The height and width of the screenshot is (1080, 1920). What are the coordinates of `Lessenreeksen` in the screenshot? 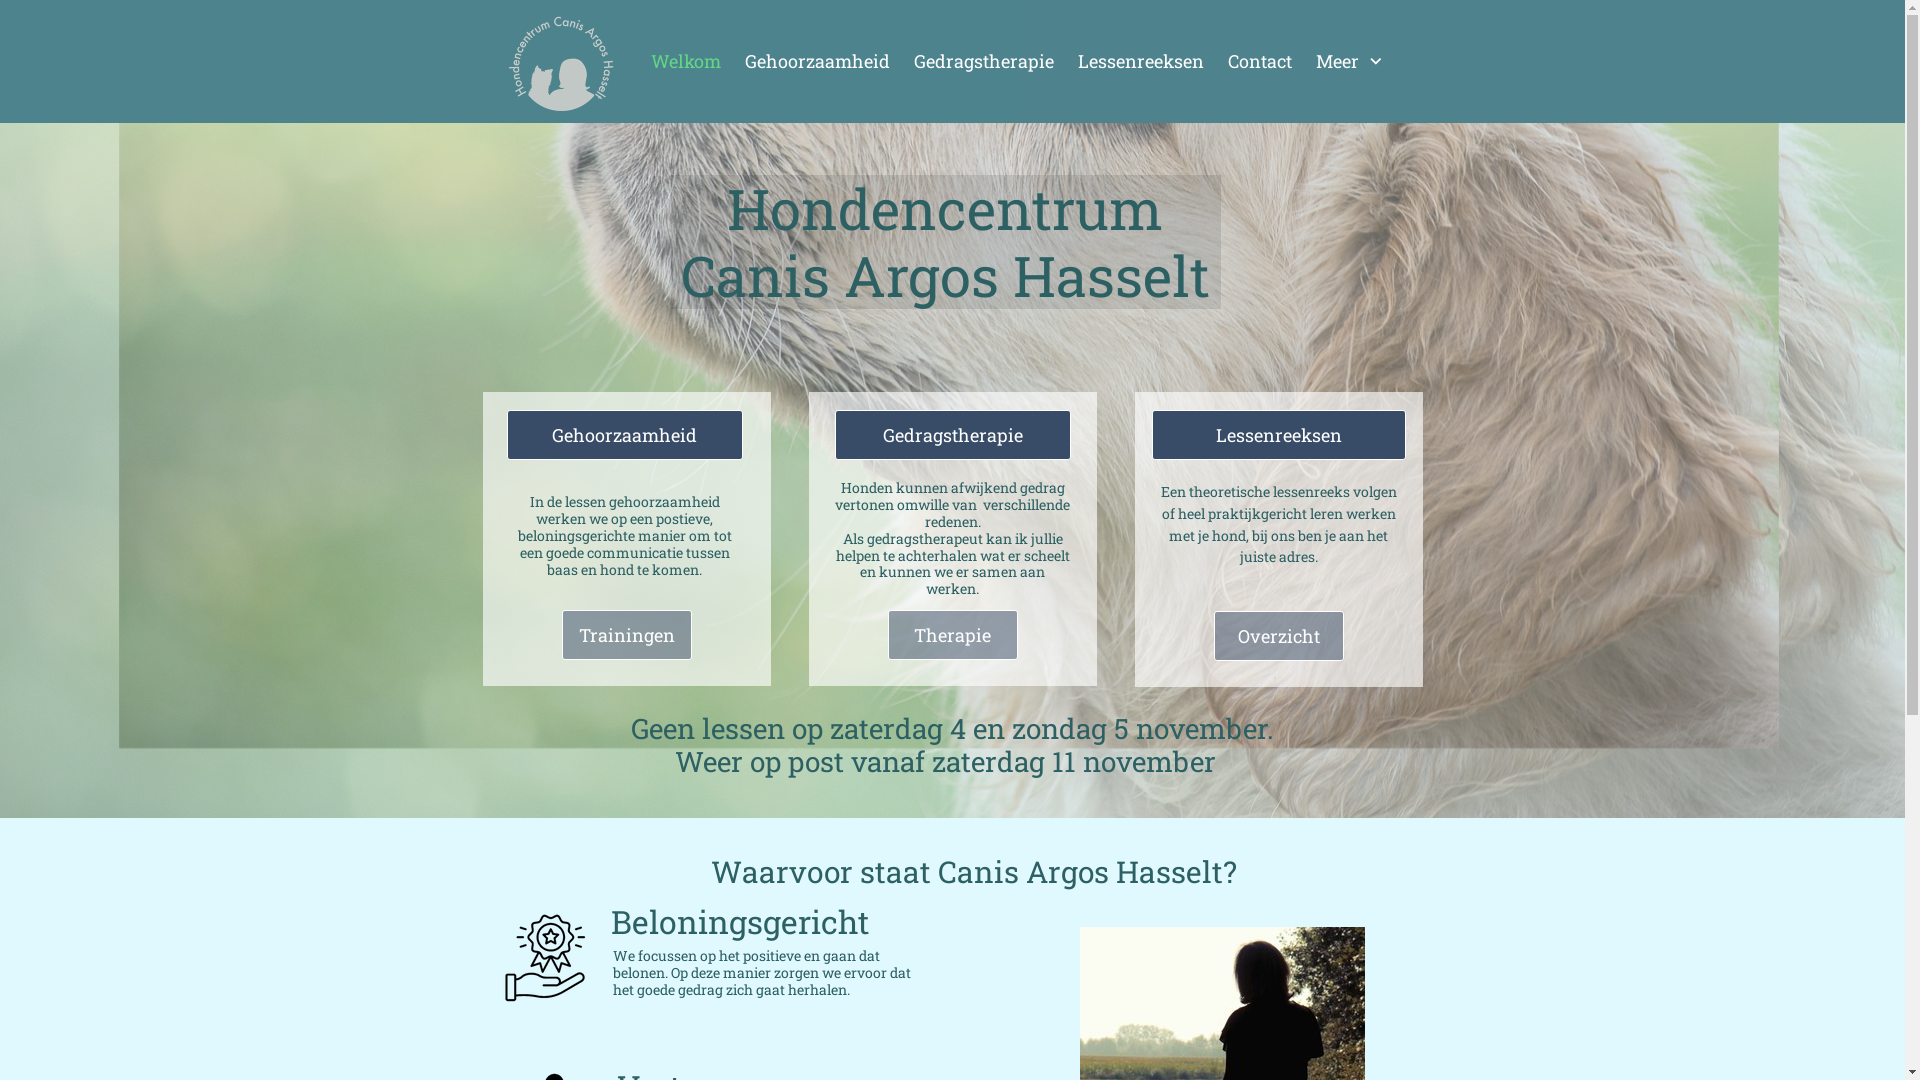 It's located at (1278, 435).